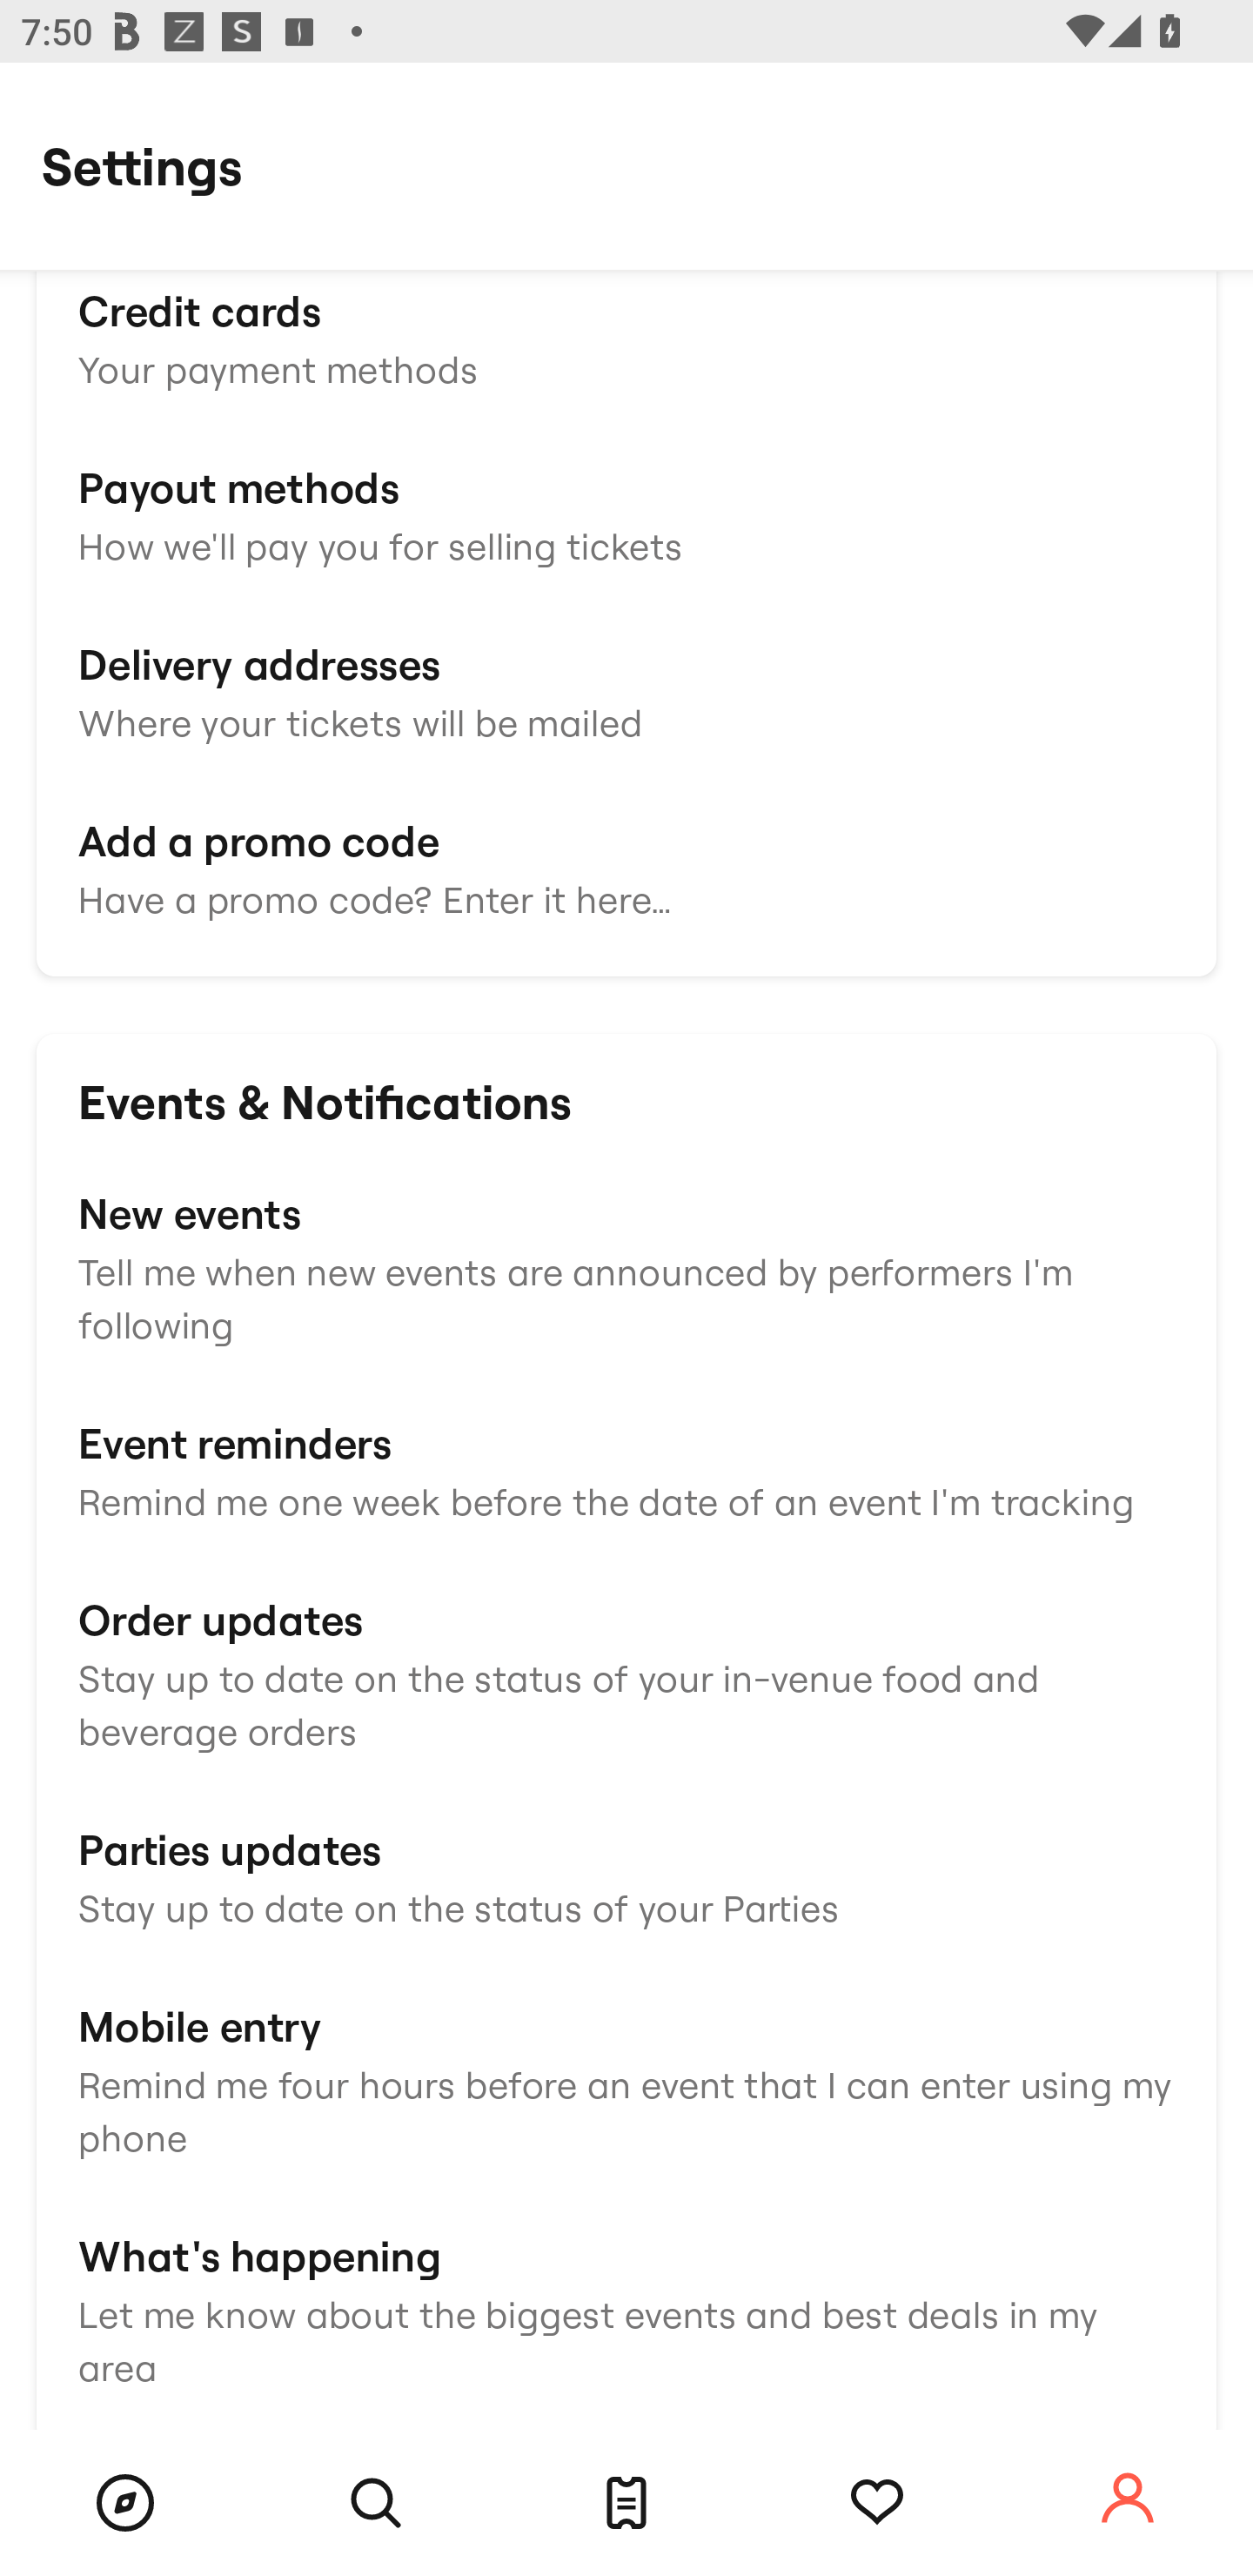 The height and width of the screenshot is (2576, 1253). Describe the element at coordinates (1128, 2499) in the screenshot. I see `Account` at that location.